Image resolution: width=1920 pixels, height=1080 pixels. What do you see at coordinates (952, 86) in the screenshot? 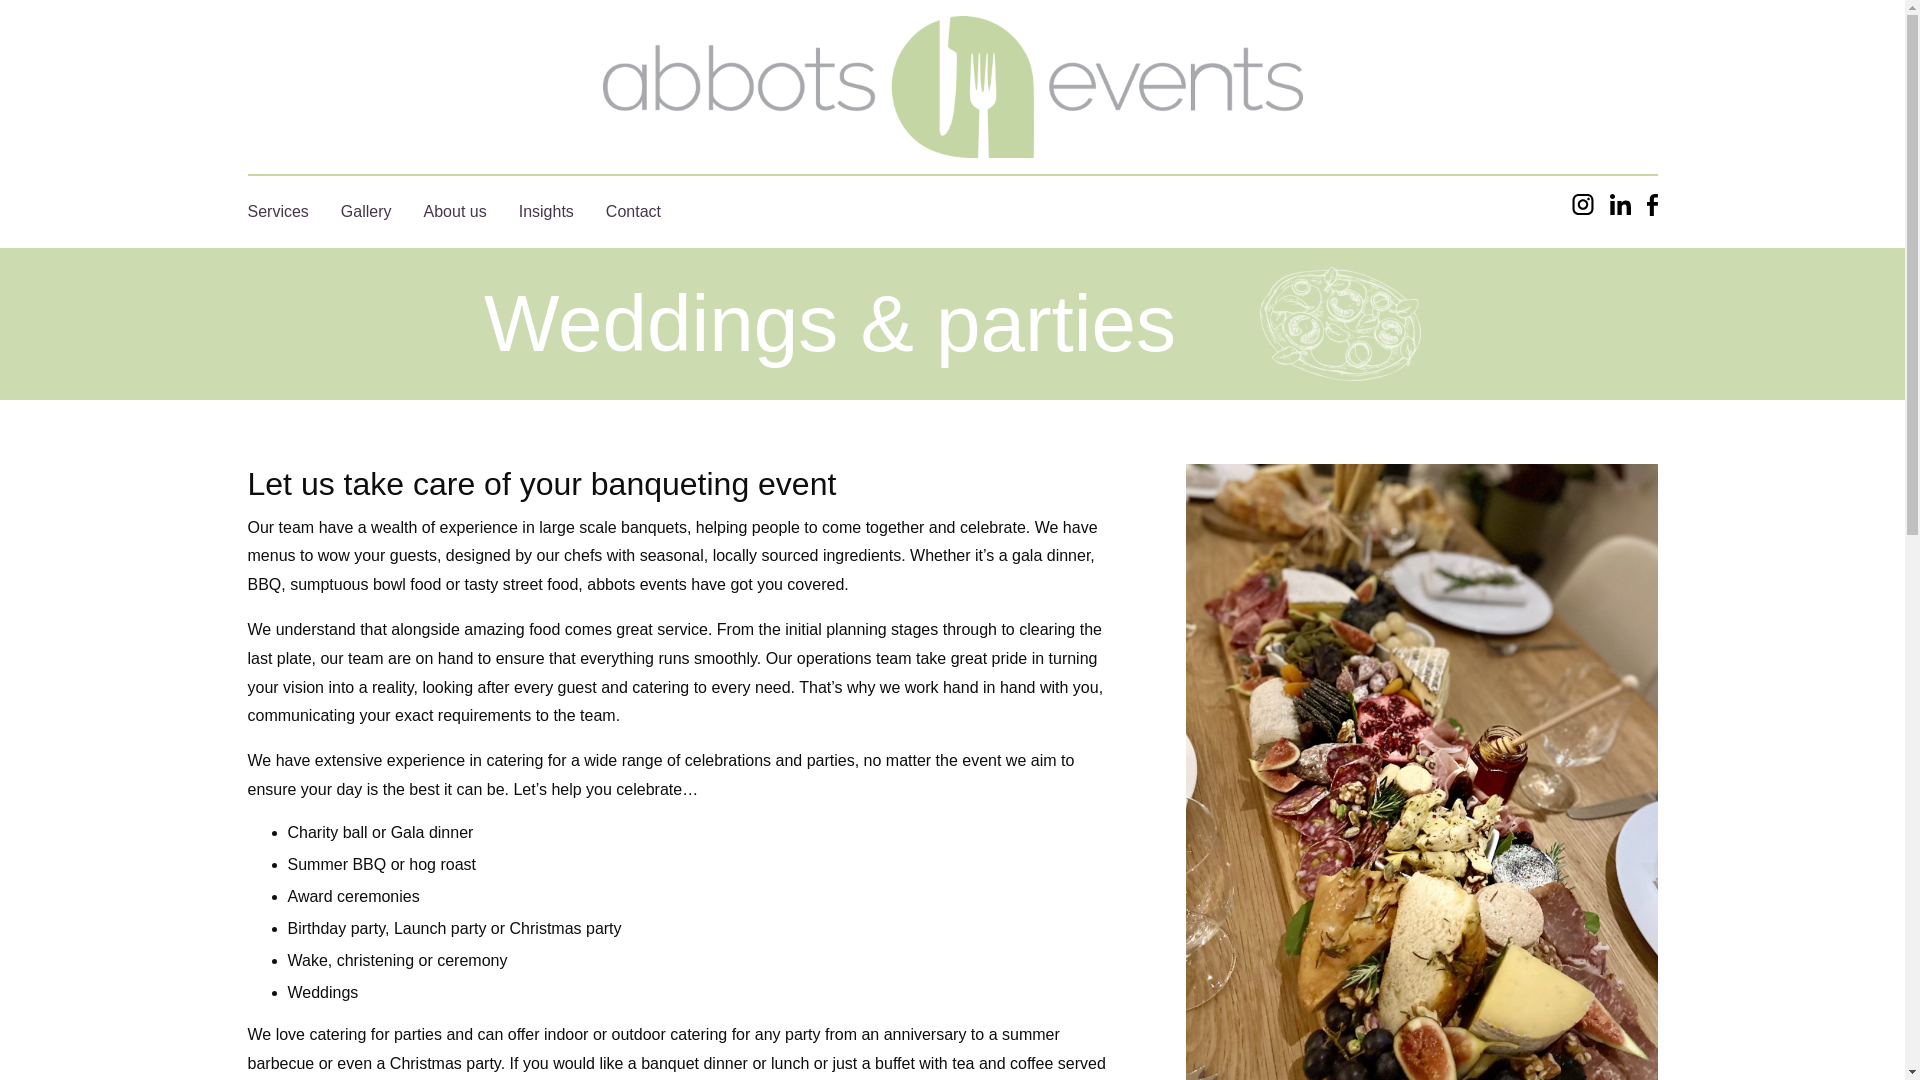
I see `logo` at bounding box center [952, 86].